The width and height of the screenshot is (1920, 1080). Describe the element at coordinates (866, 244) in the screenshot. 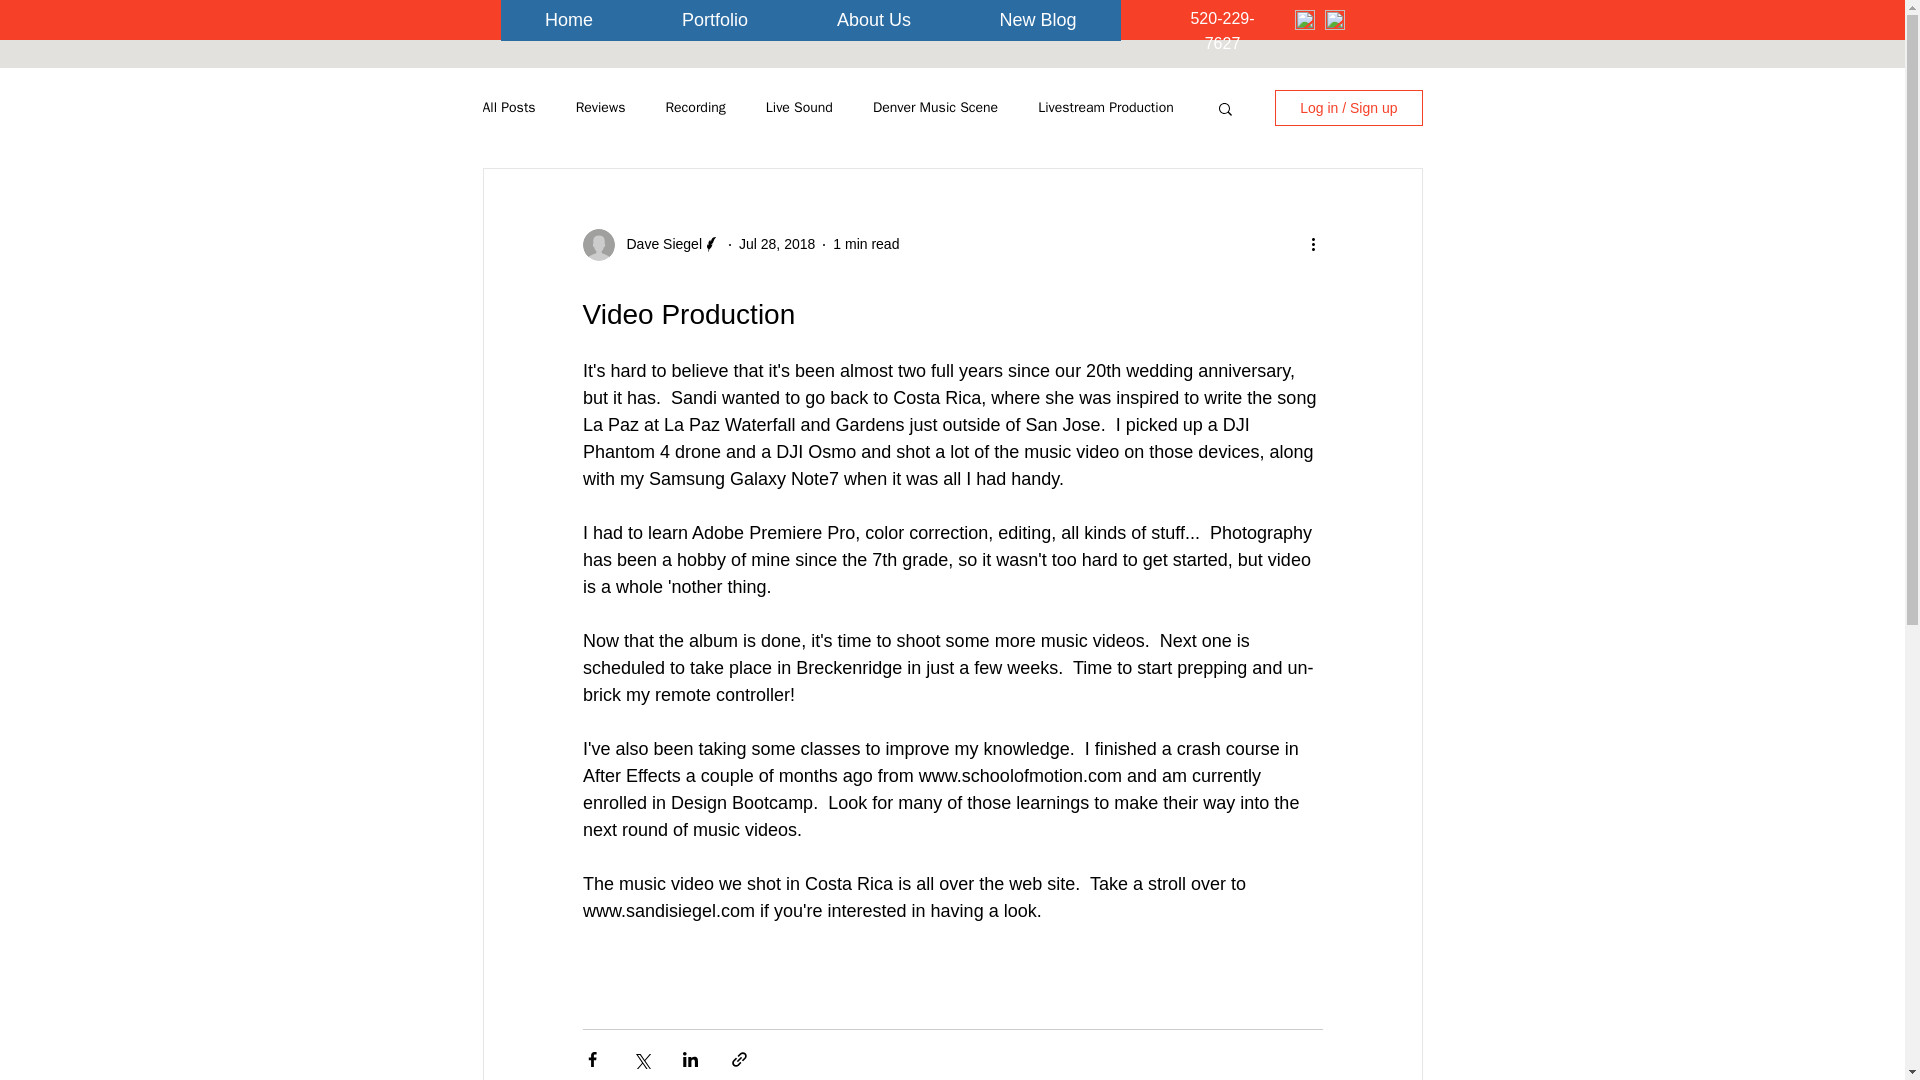

I see `1 min read` at that location.